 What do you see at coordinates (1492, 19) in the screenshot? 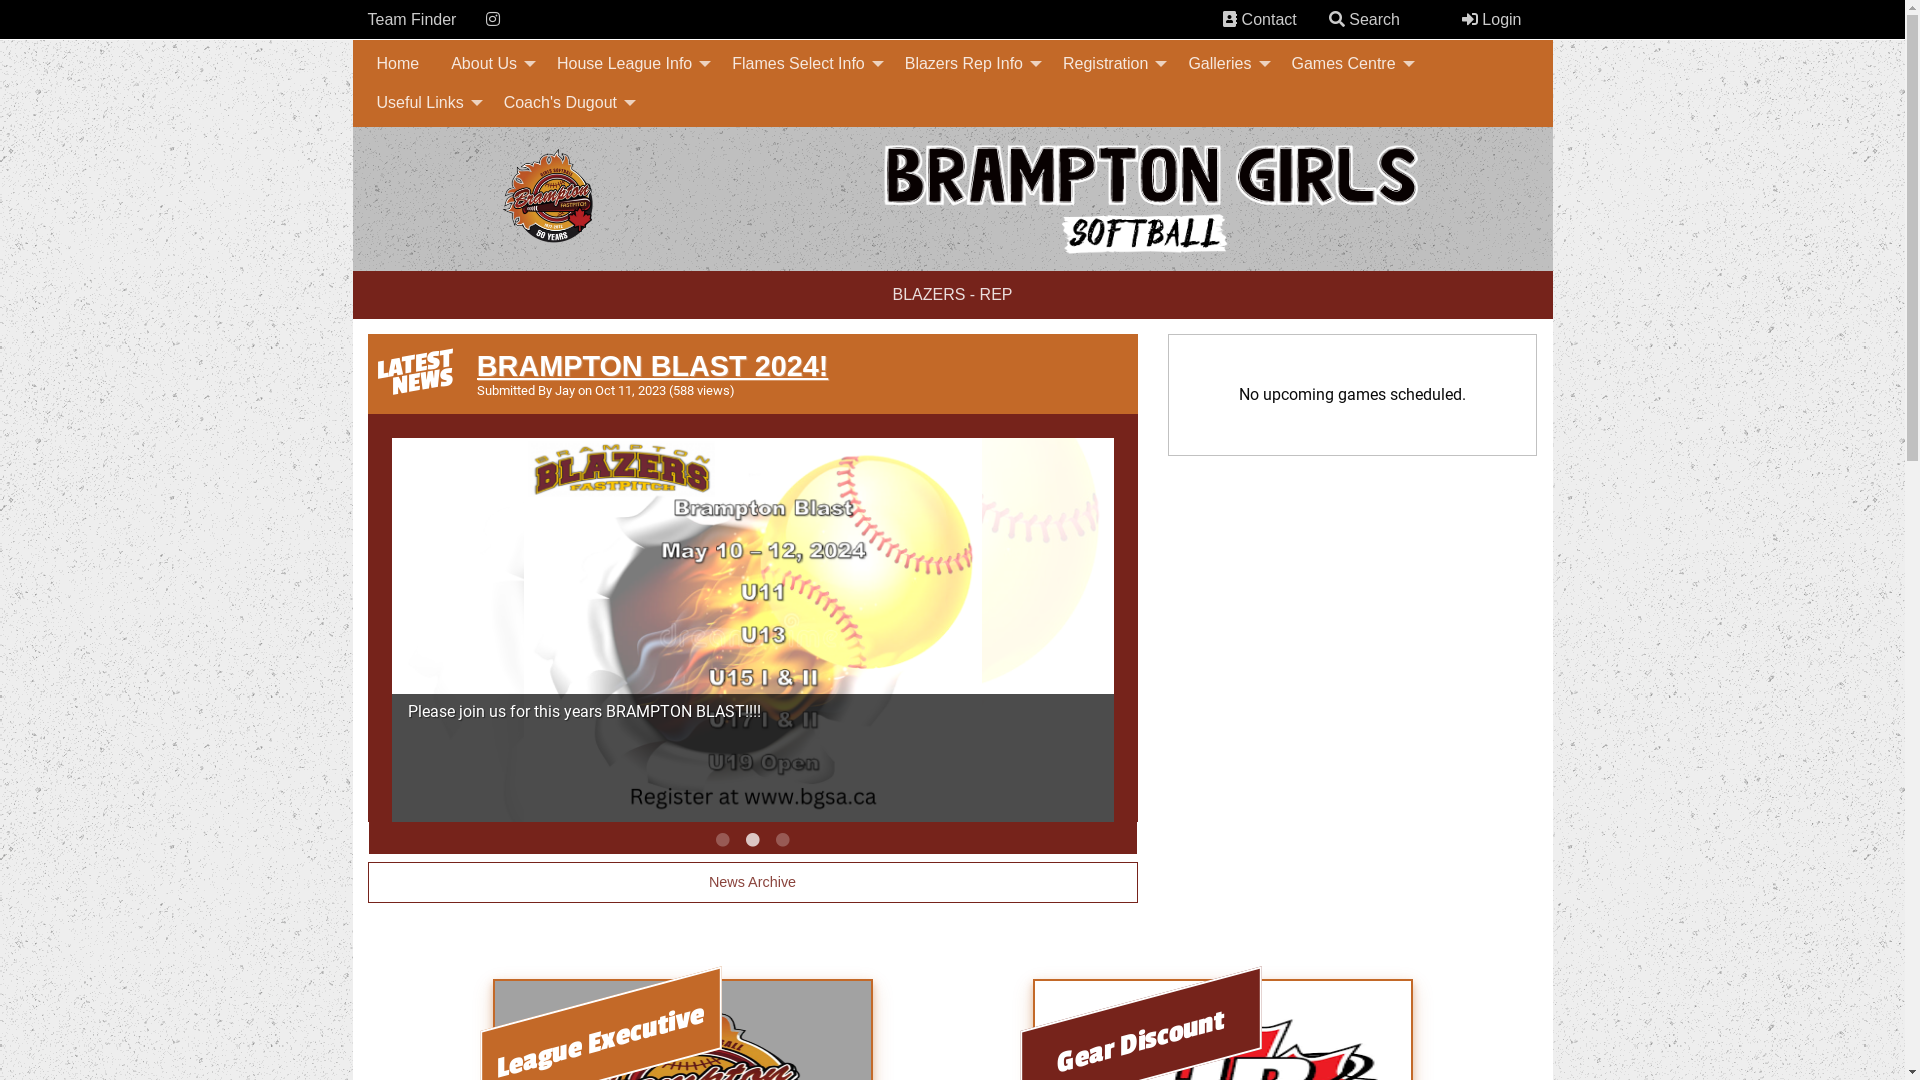
I see ` Login` at bounding box center [1492, 19].